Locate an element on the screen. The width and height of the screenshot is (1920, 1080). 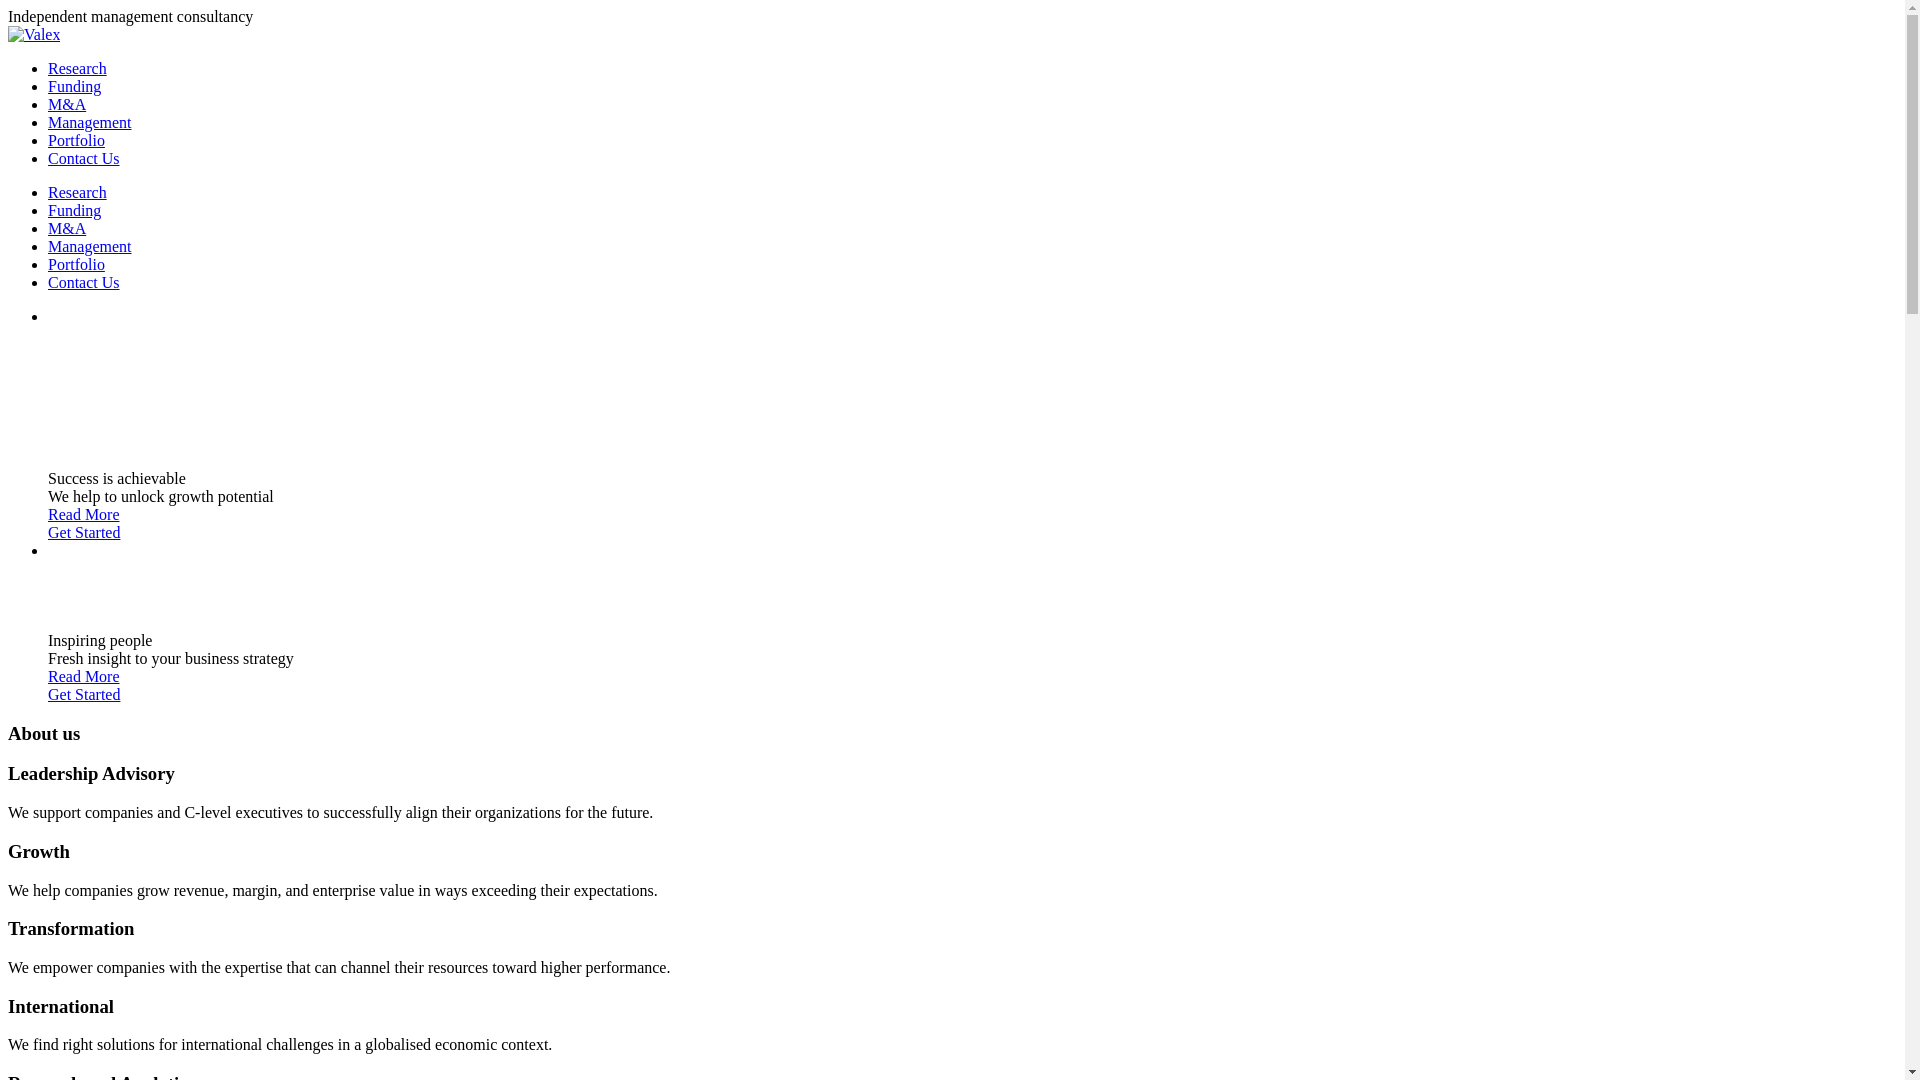
Get Started is located at coordinates (84, 532).